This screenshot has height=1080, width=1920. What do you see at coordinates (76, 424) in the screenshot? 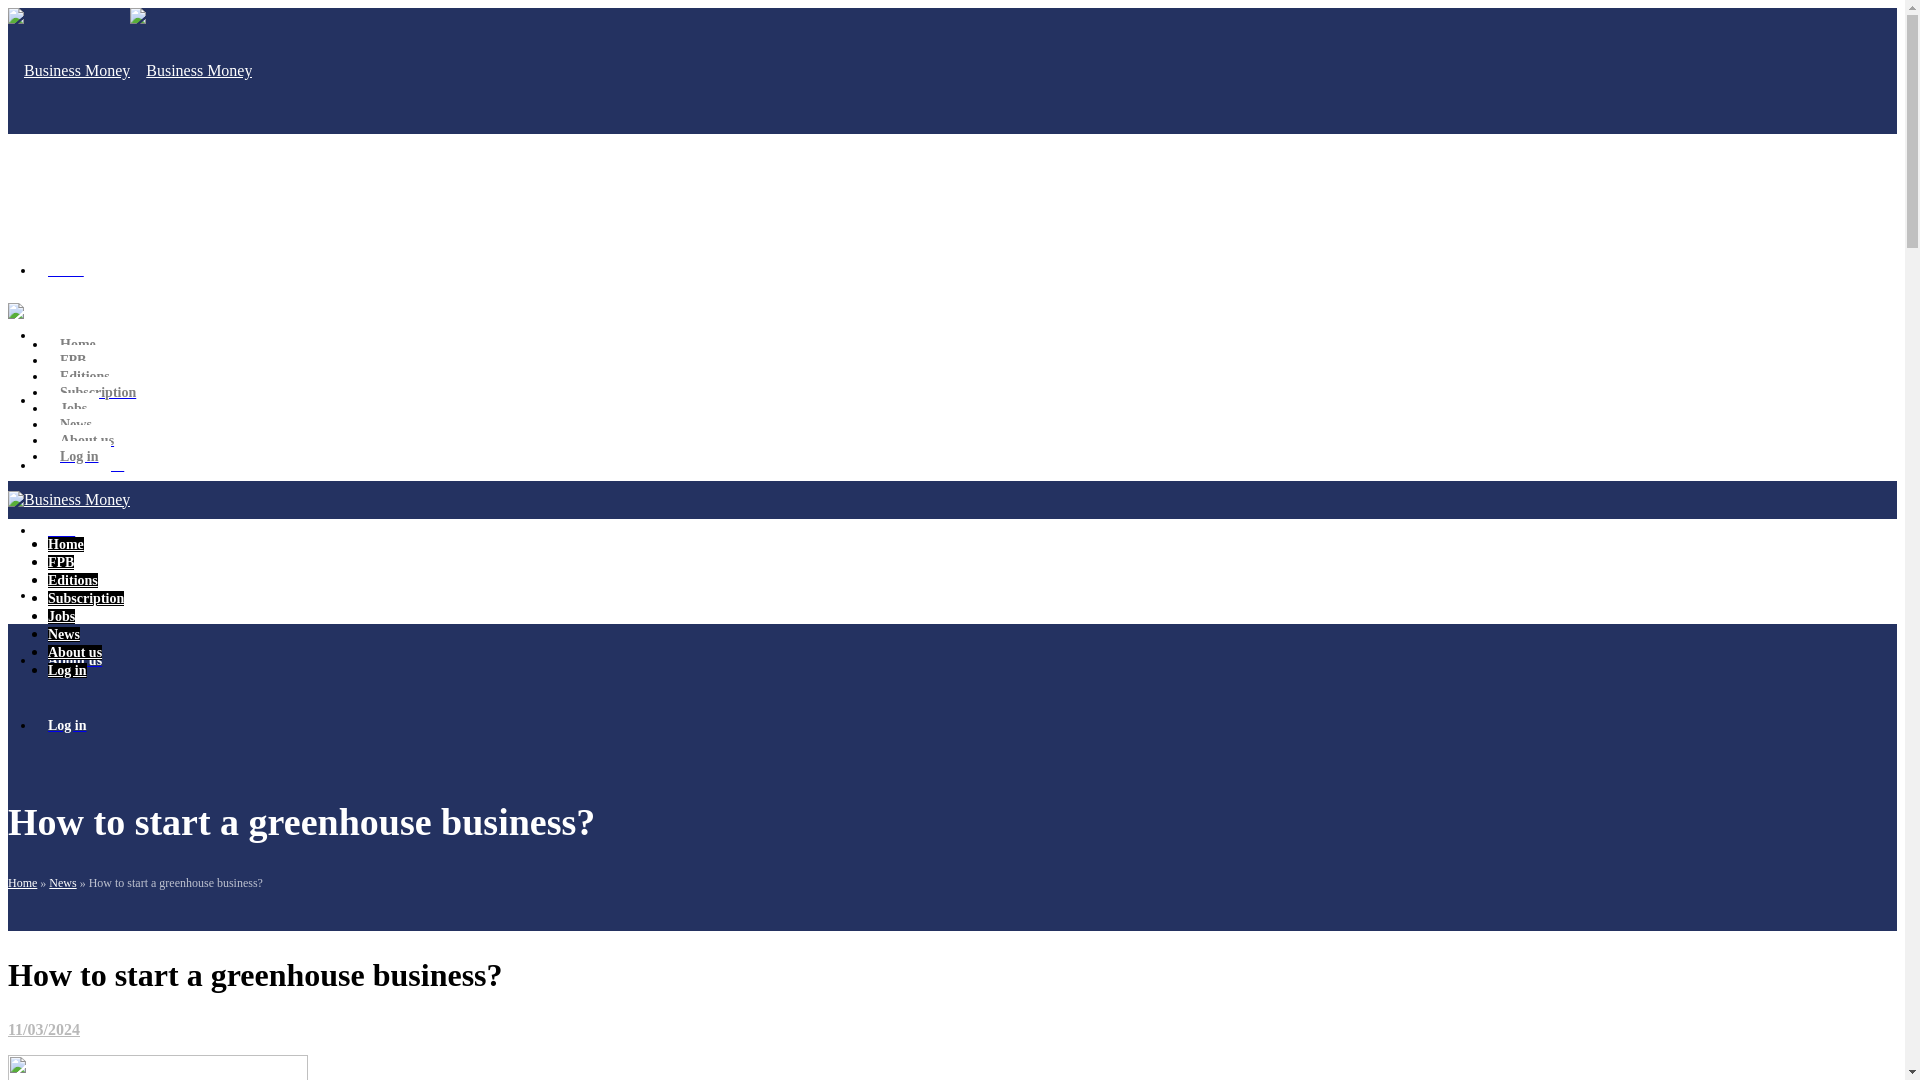
I see `News` at bounding box center [76, 424].